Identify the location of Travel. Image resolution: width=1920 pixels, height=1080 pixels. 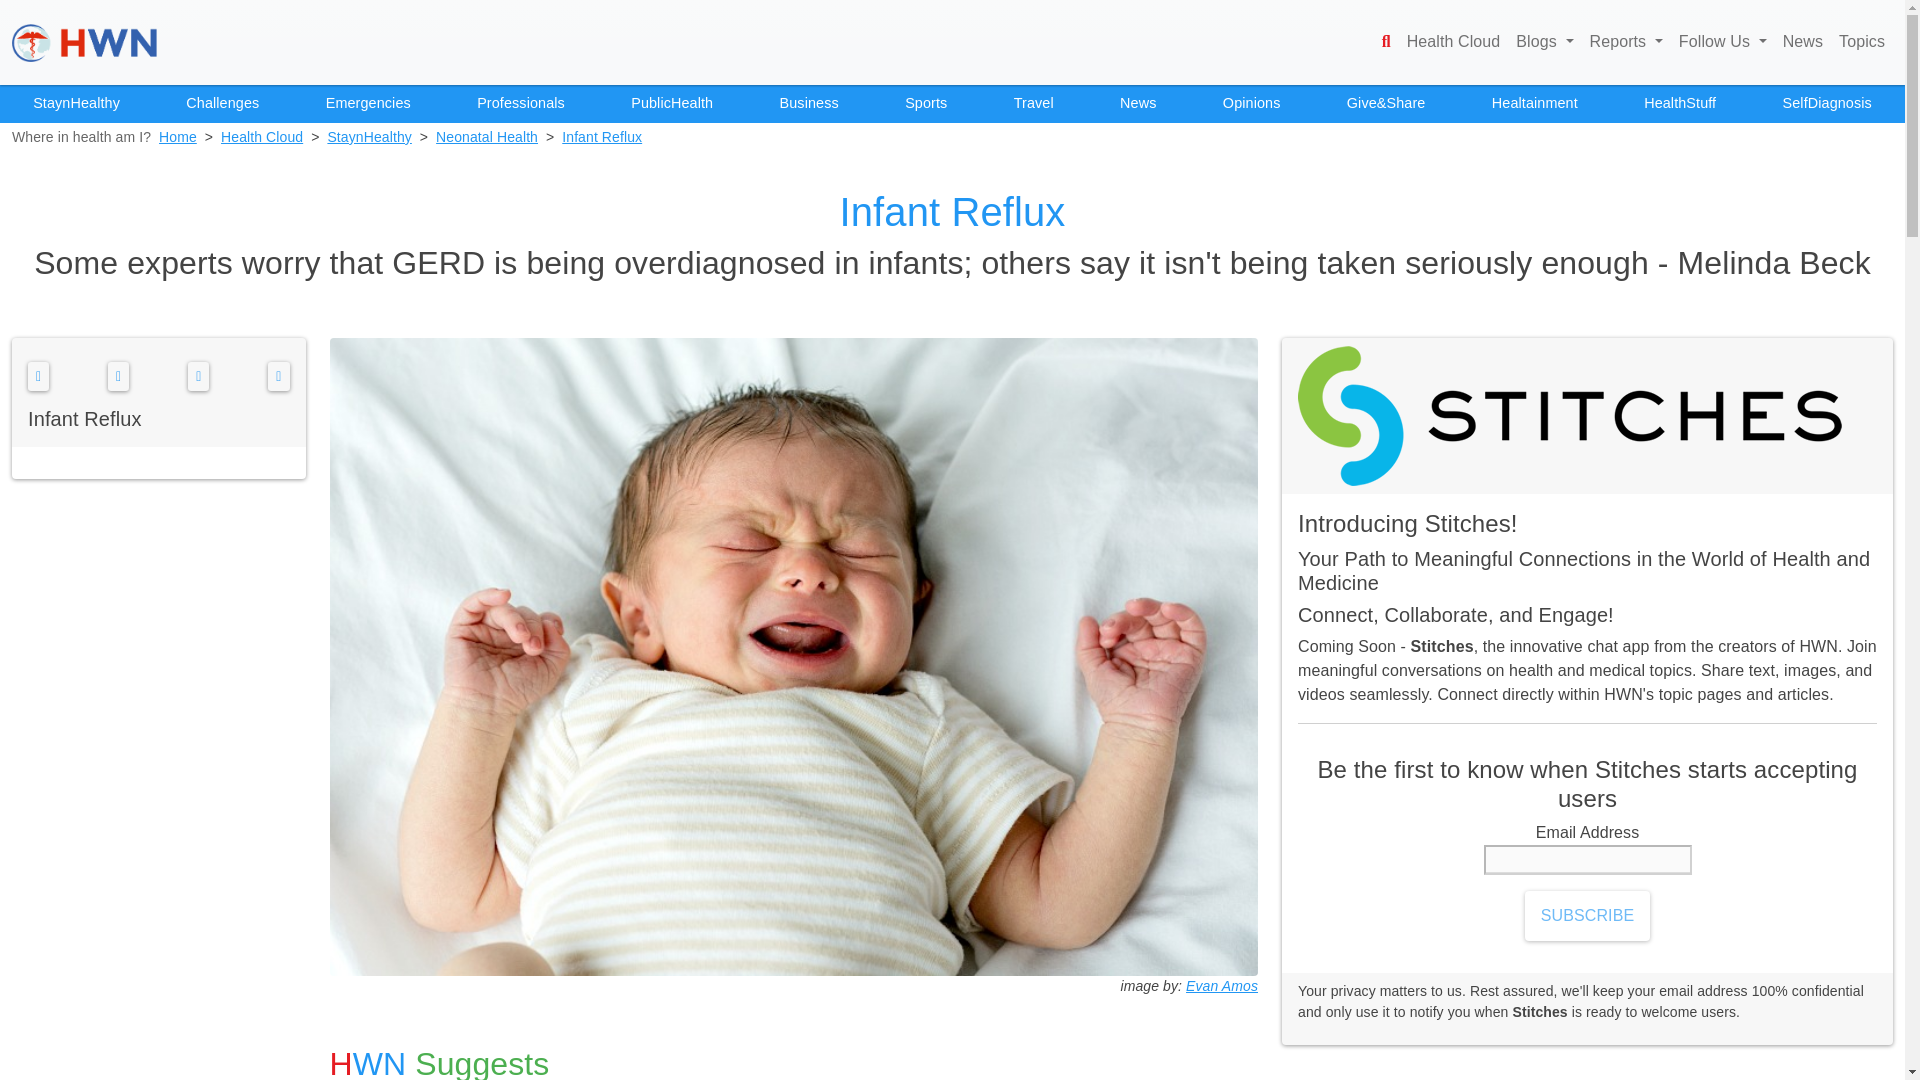
(1034, 104).